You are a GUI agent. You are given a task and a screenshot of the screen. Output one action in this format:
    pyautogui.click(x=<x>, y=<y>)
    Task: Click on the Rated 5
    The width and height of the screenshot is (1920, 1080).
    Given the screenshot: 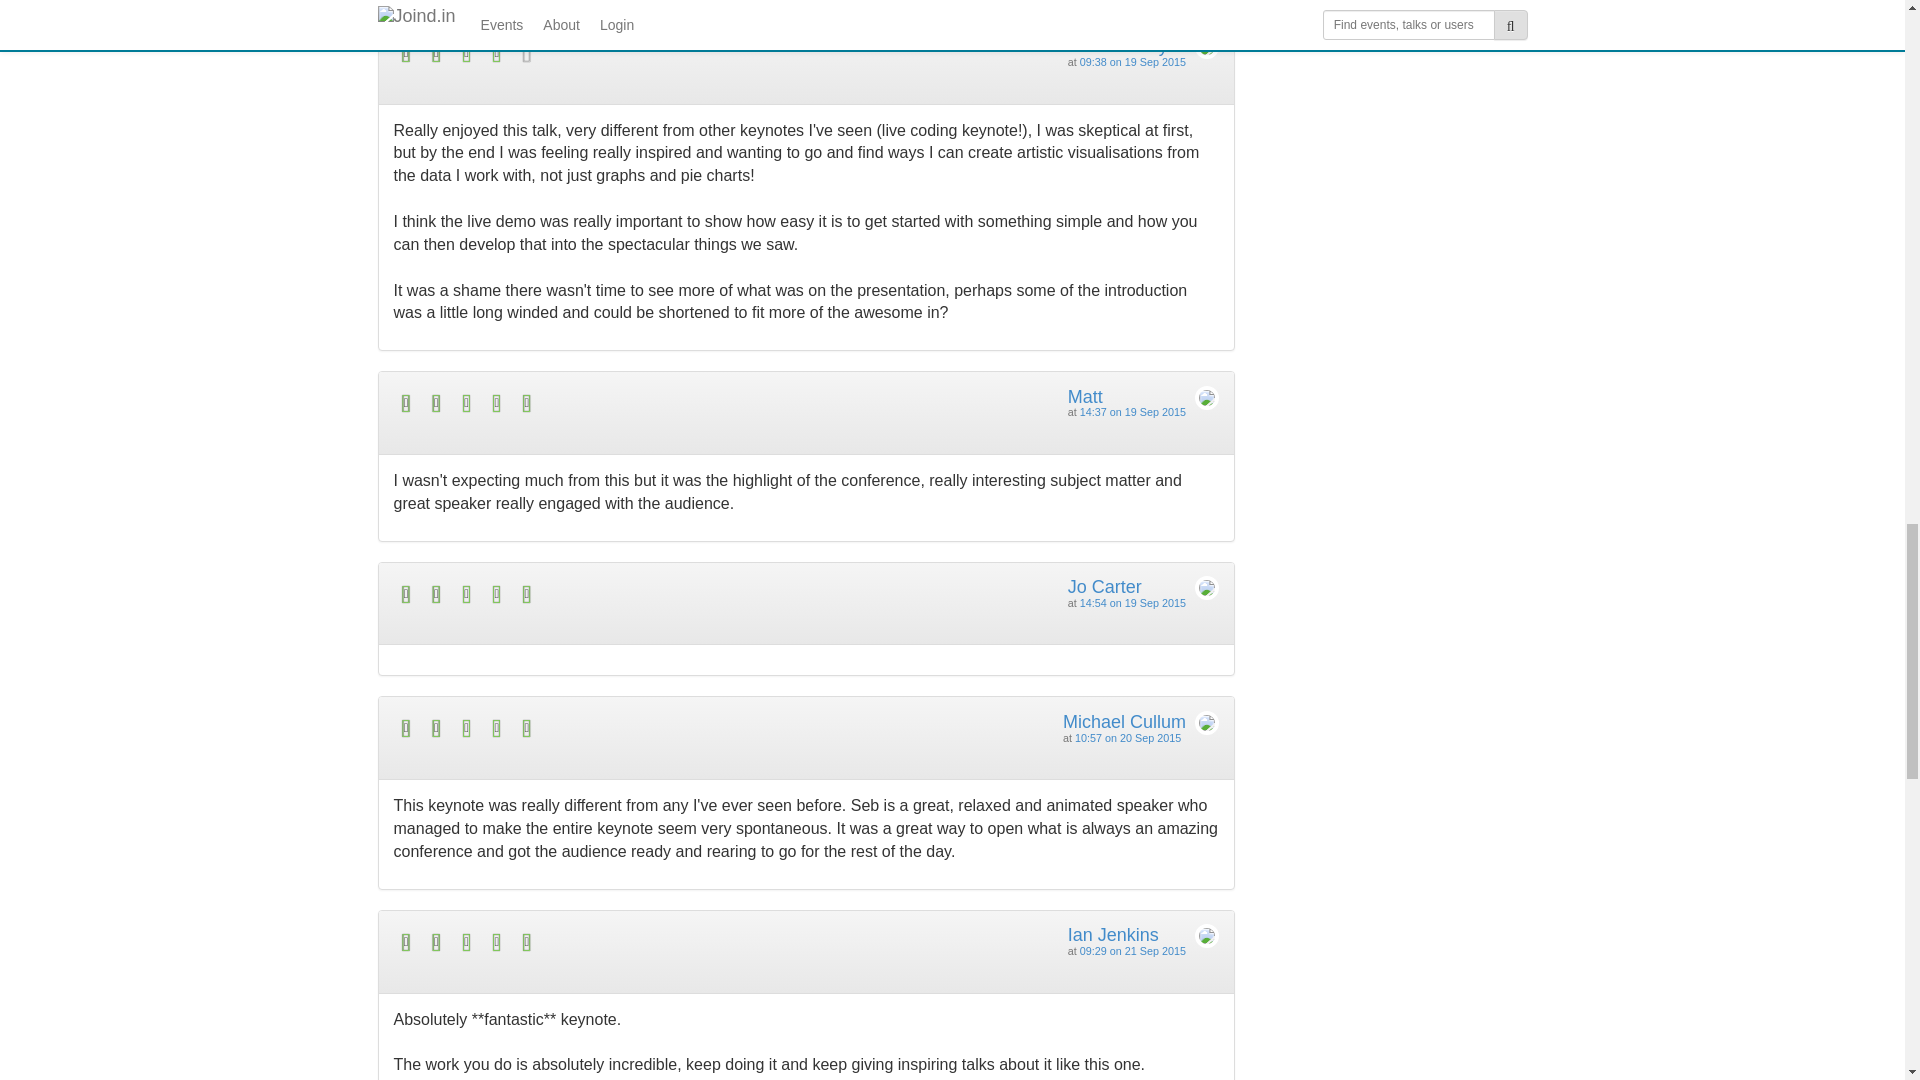 What is the action you would take?
    pyautogui.click(x=600, y=942)
    